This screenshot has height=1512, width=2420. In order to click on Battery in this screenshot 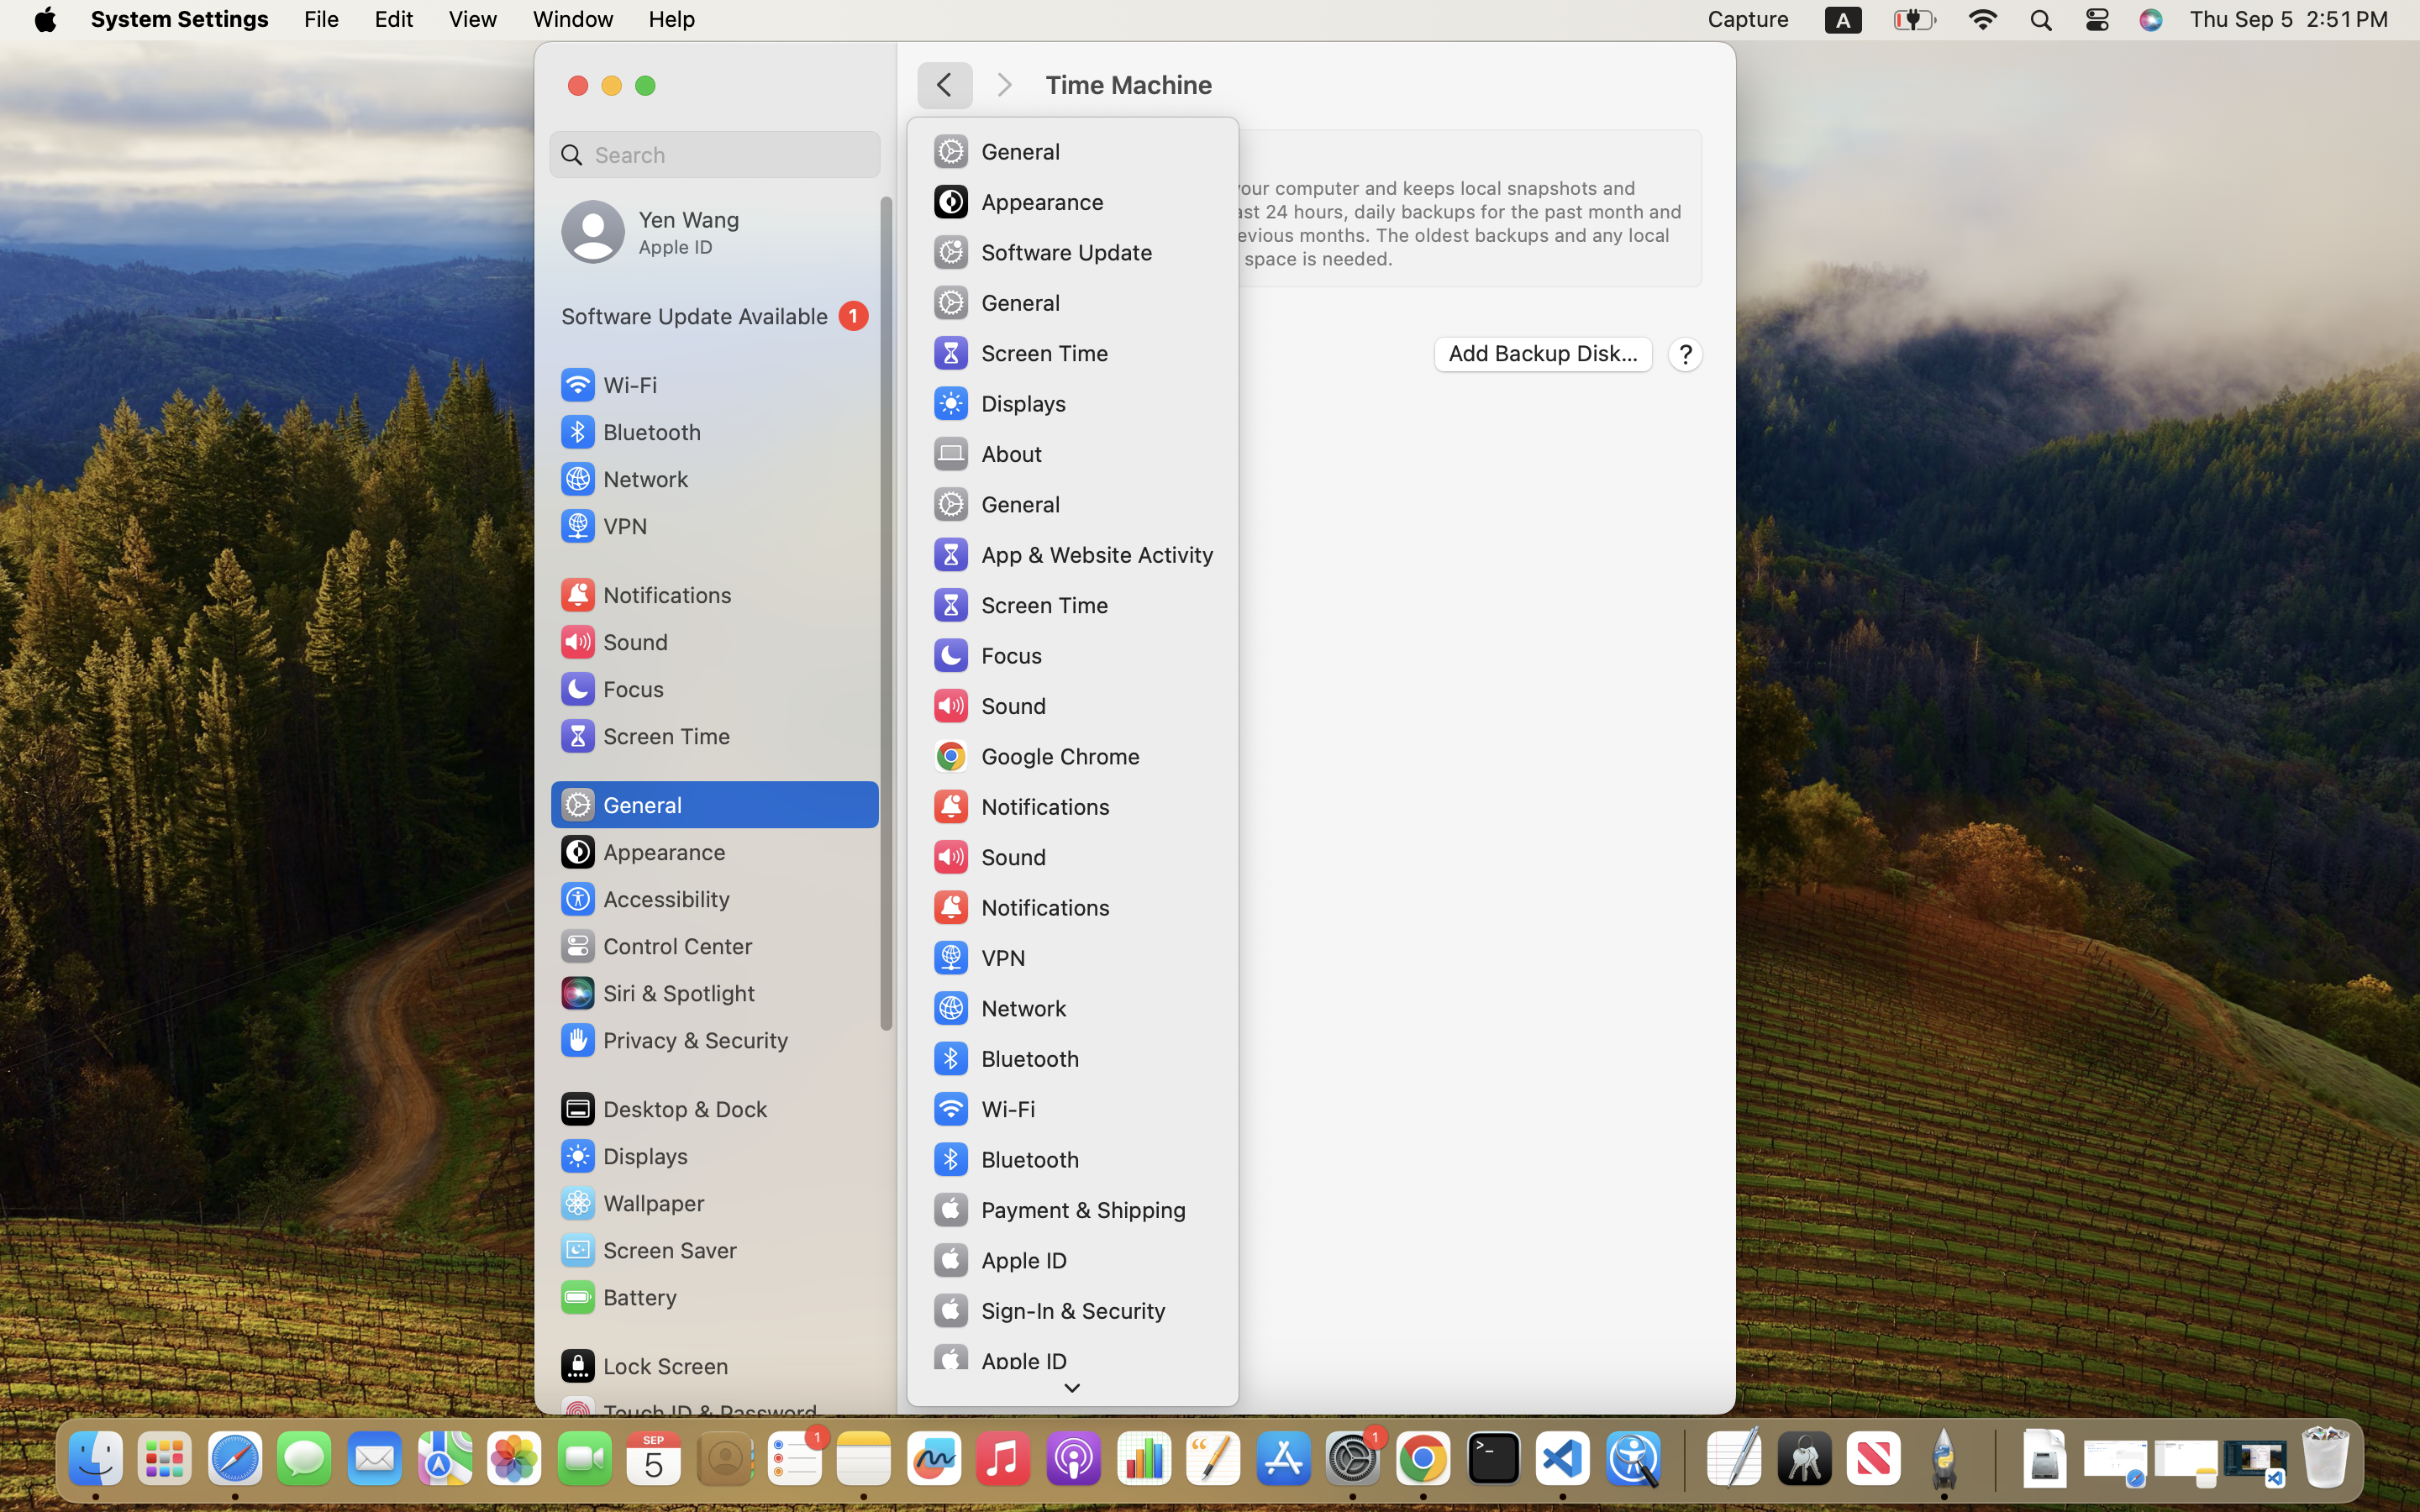, I will do `click(618, 1297)`.